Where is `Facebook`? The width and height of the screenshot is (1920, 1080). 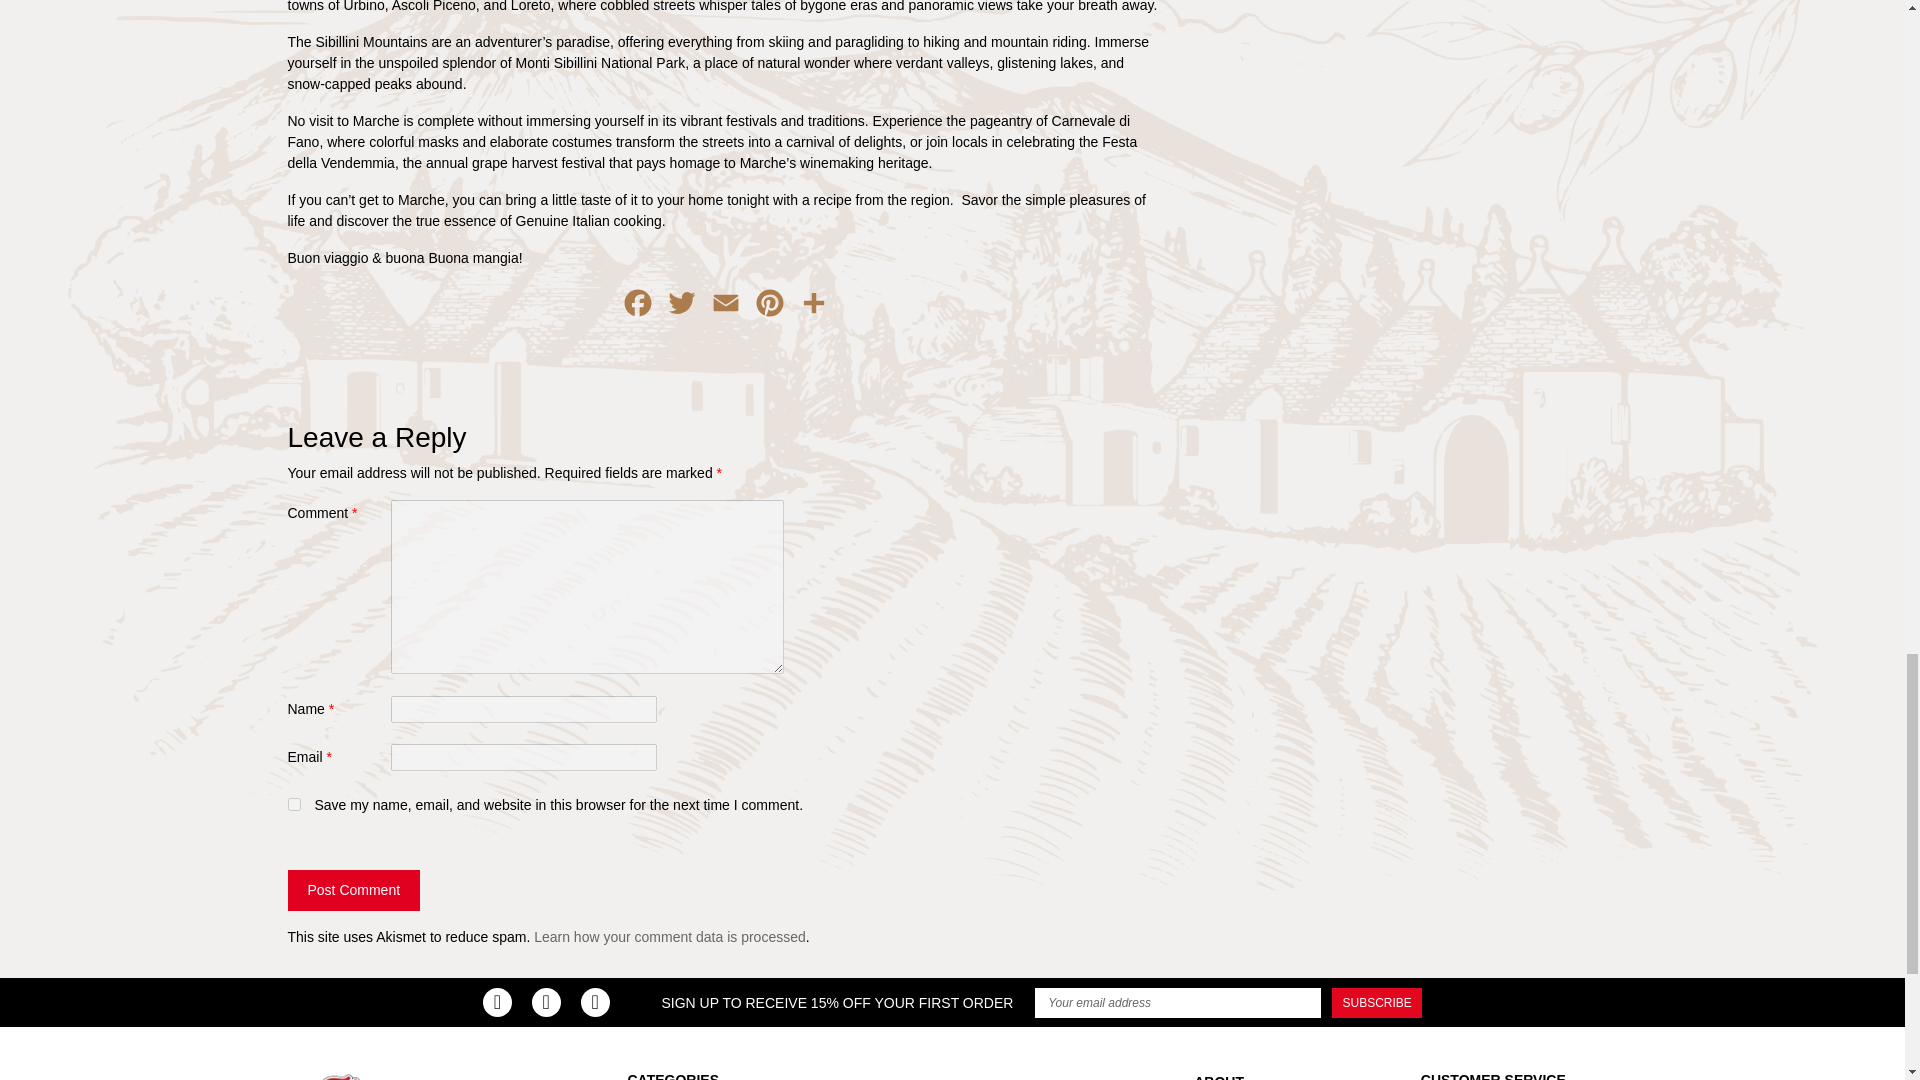
Facebook is located at coordinates (638, 309).